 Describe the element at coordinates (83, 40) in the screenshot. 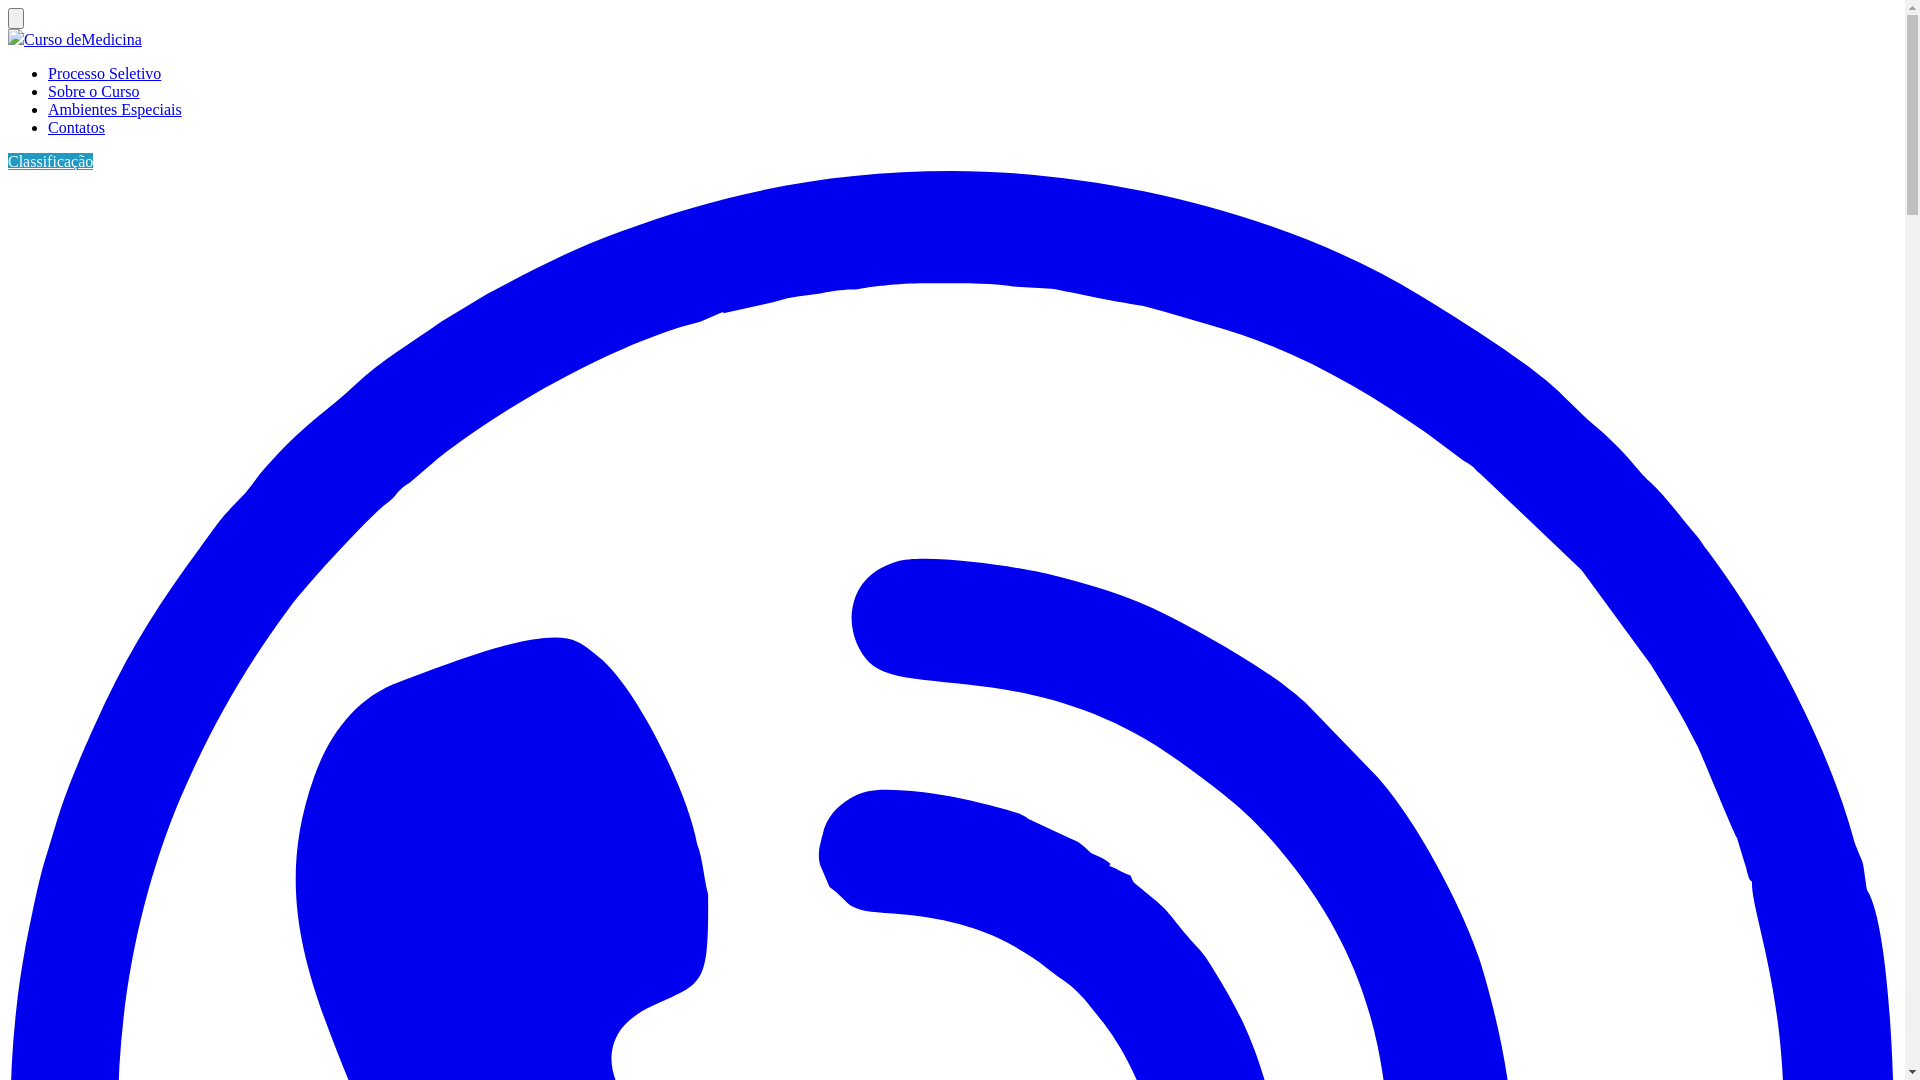

I see `Curso deMedicina` at that location.